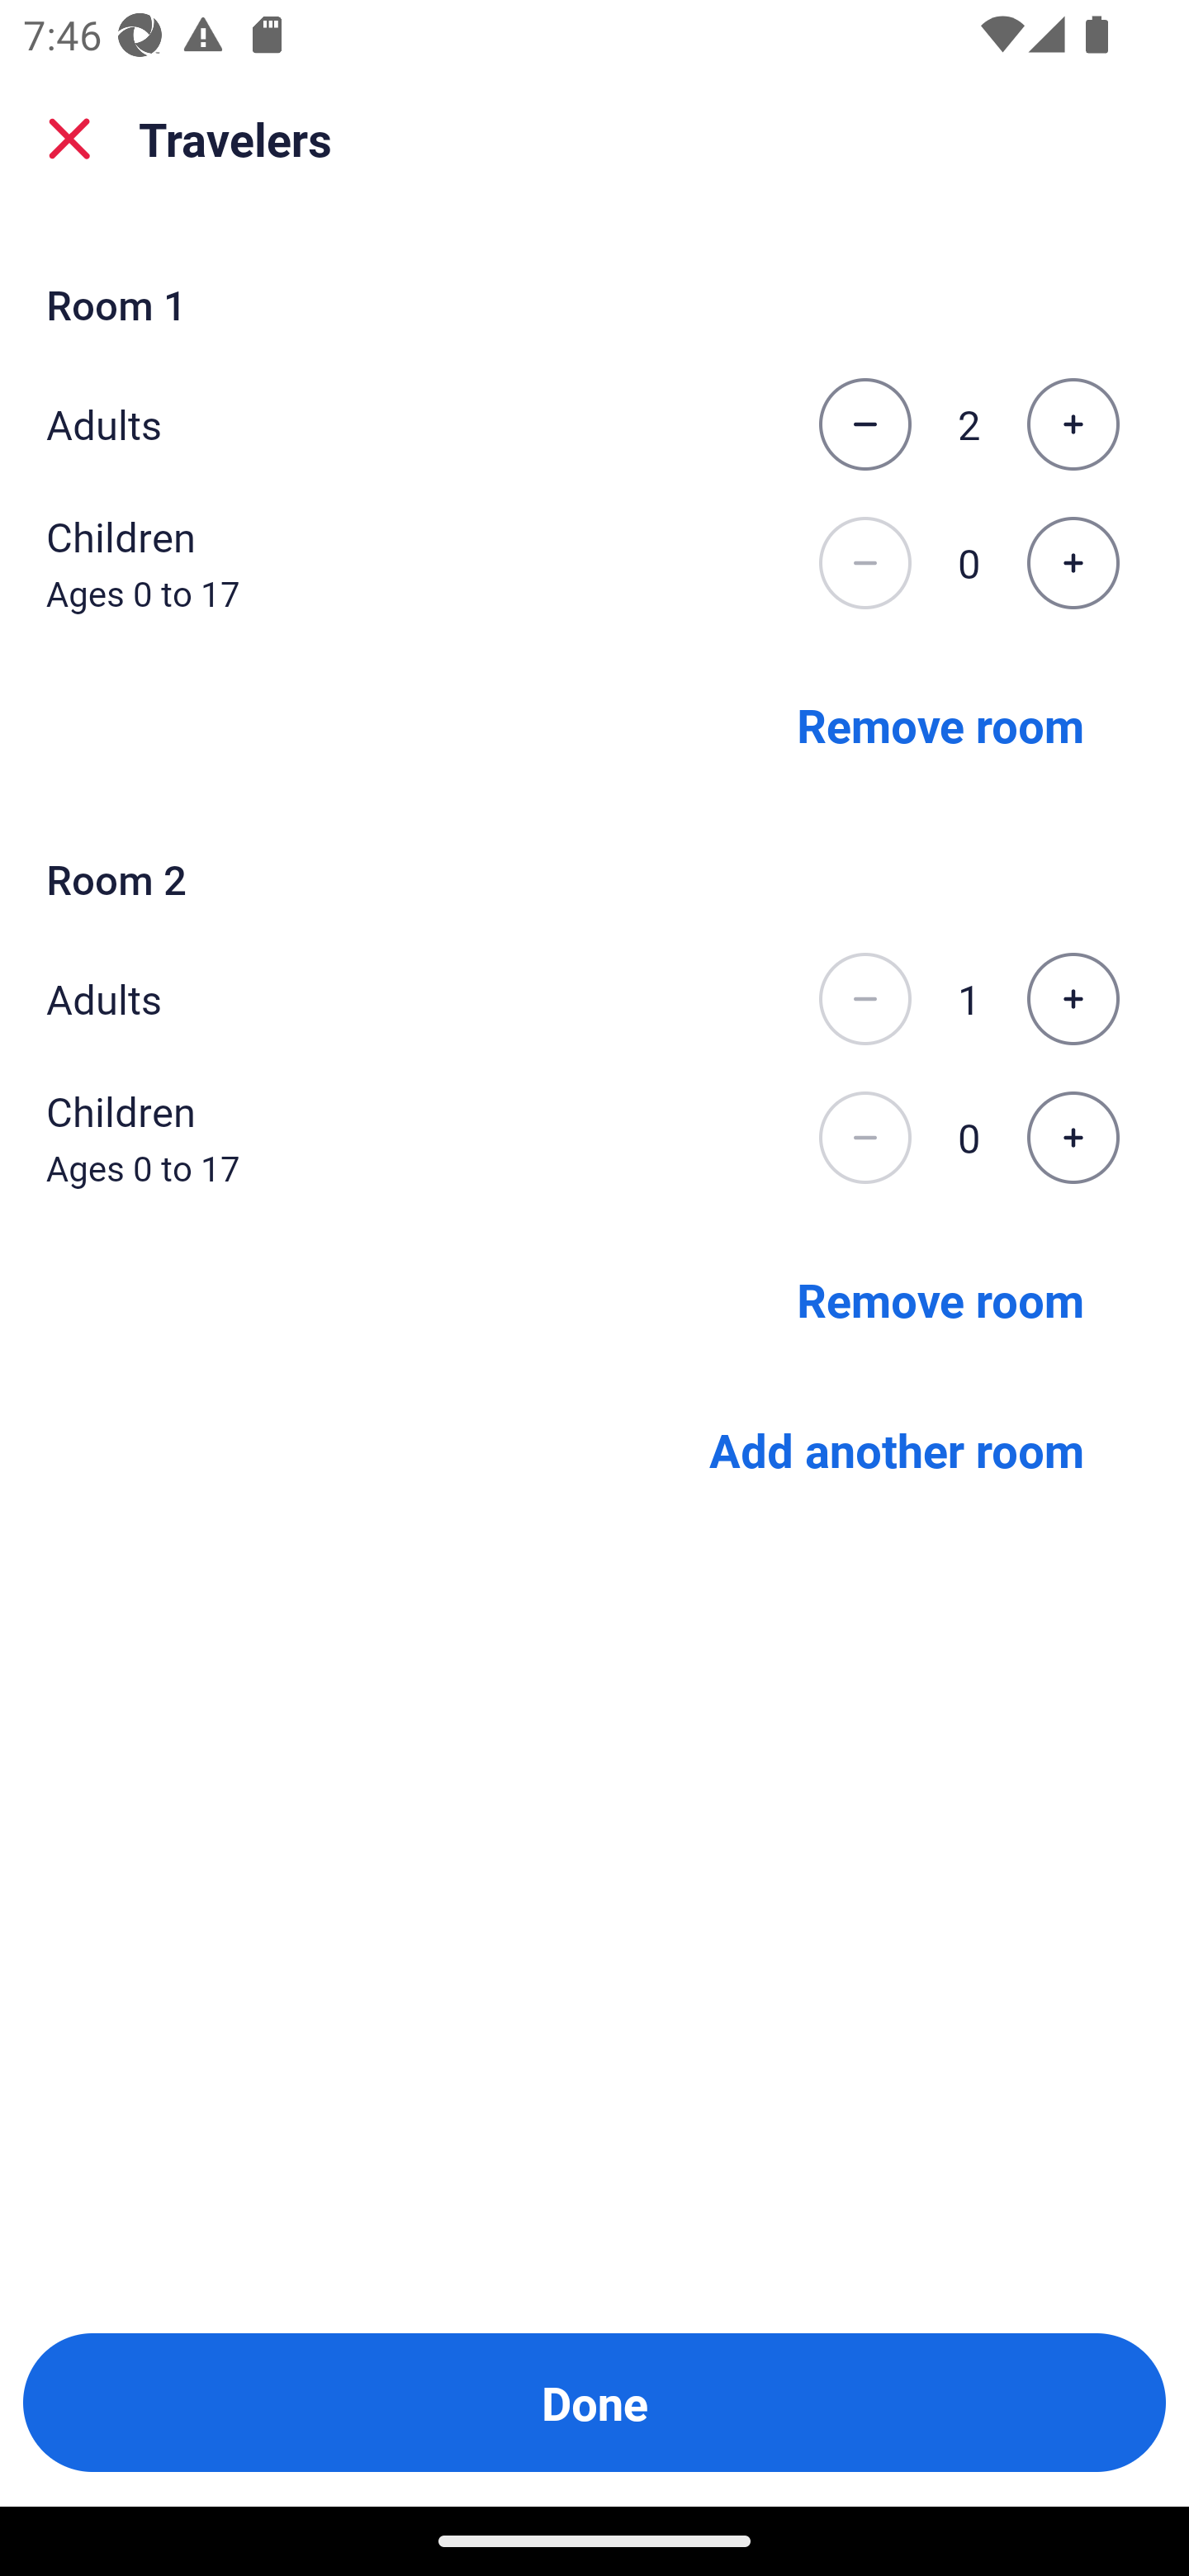  Describe the element at coordinates (897, 1450) in the screenshot. I see `Add another room` at that location.